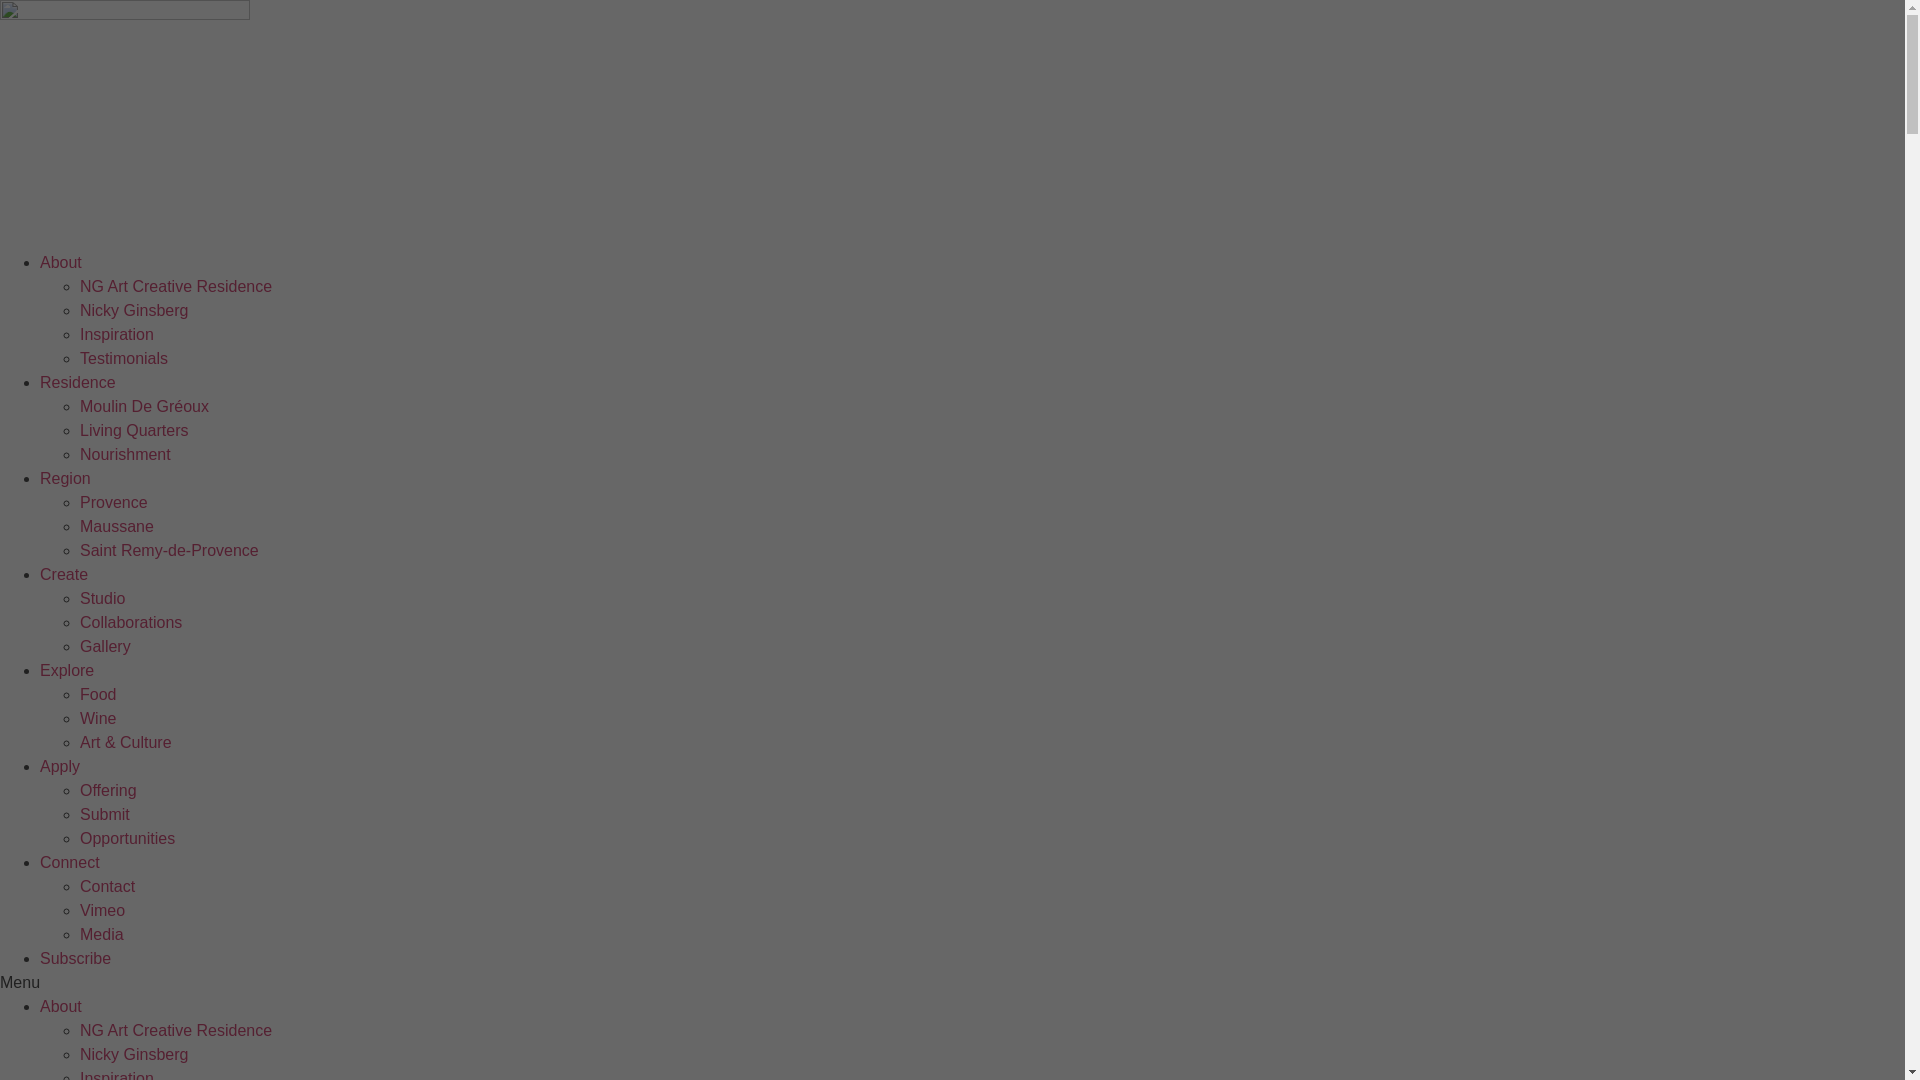 This screenshot has height=1080, width=1920. Describe the element at coordinates (134, 430) in the screenshot. I see `Living Quarters` at that location.